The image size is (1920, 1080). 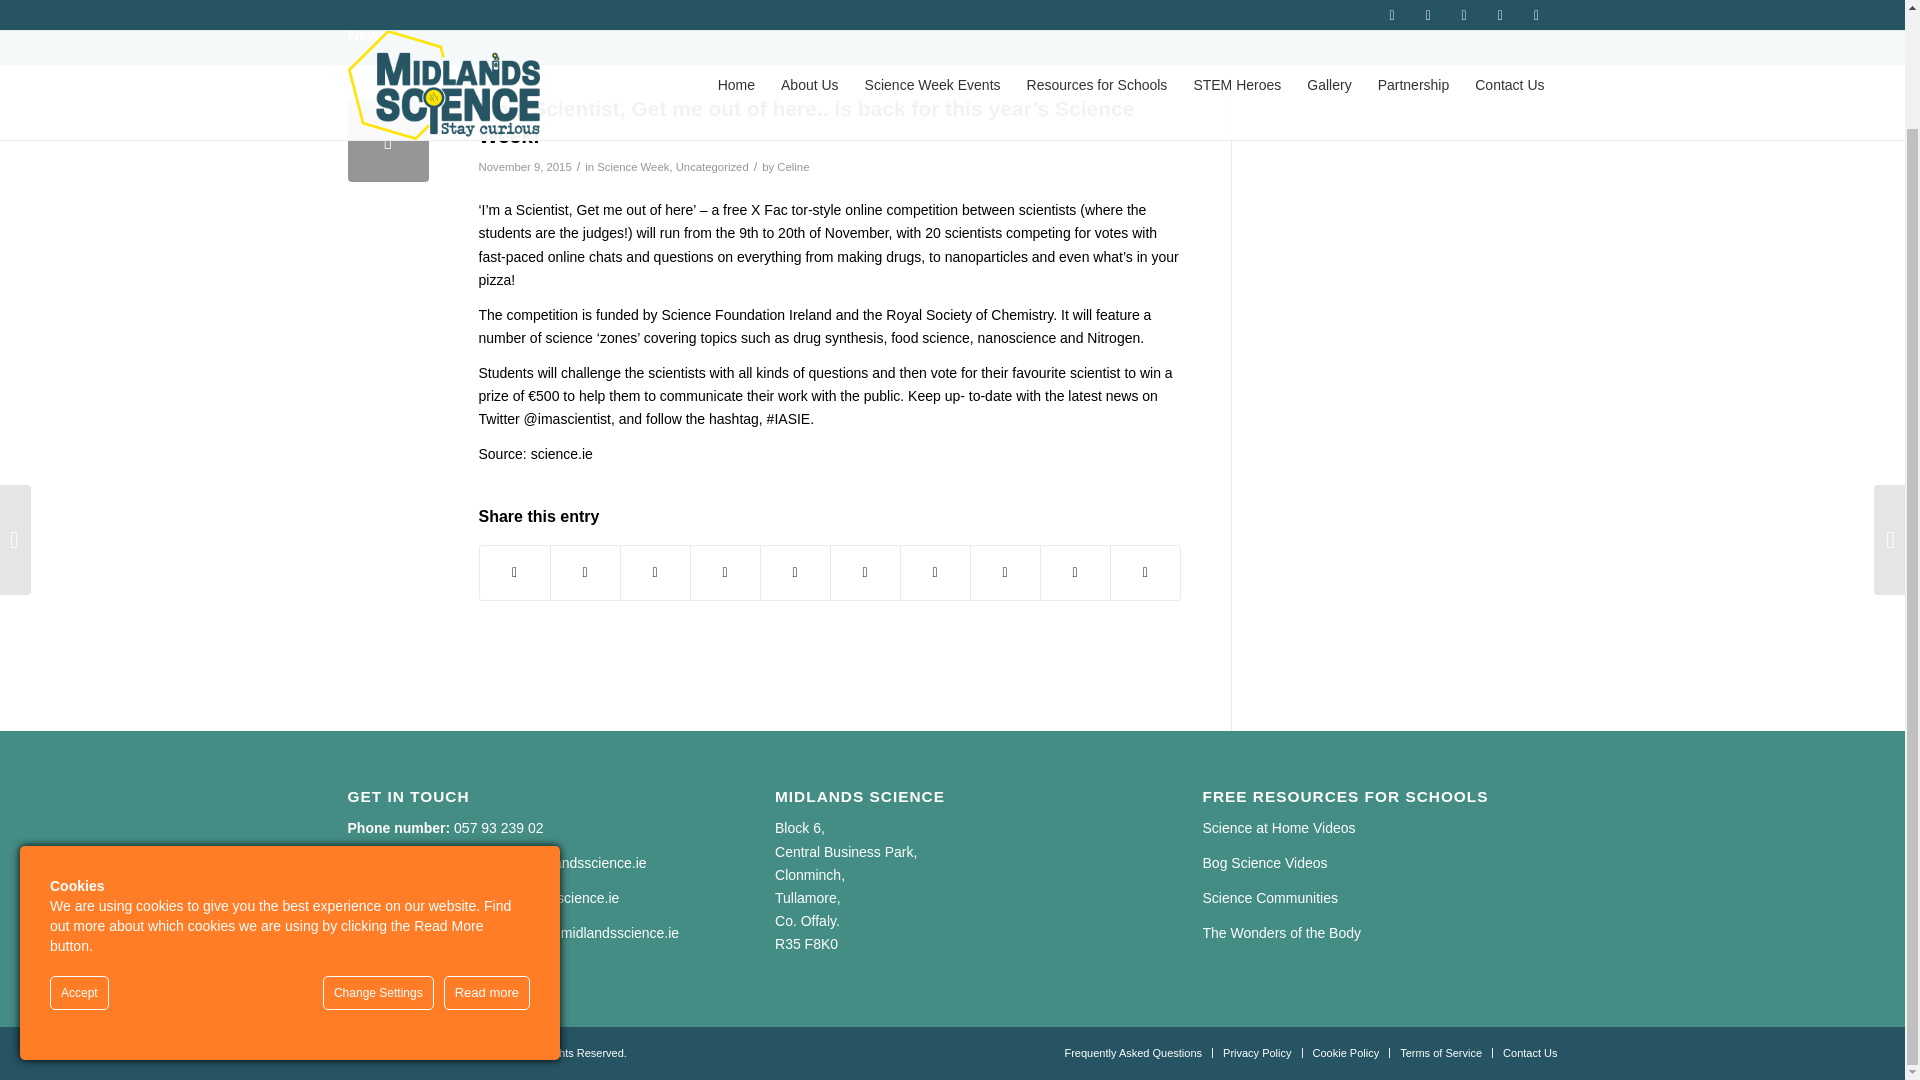 I want to click on Home, so click(x=736, y=4).